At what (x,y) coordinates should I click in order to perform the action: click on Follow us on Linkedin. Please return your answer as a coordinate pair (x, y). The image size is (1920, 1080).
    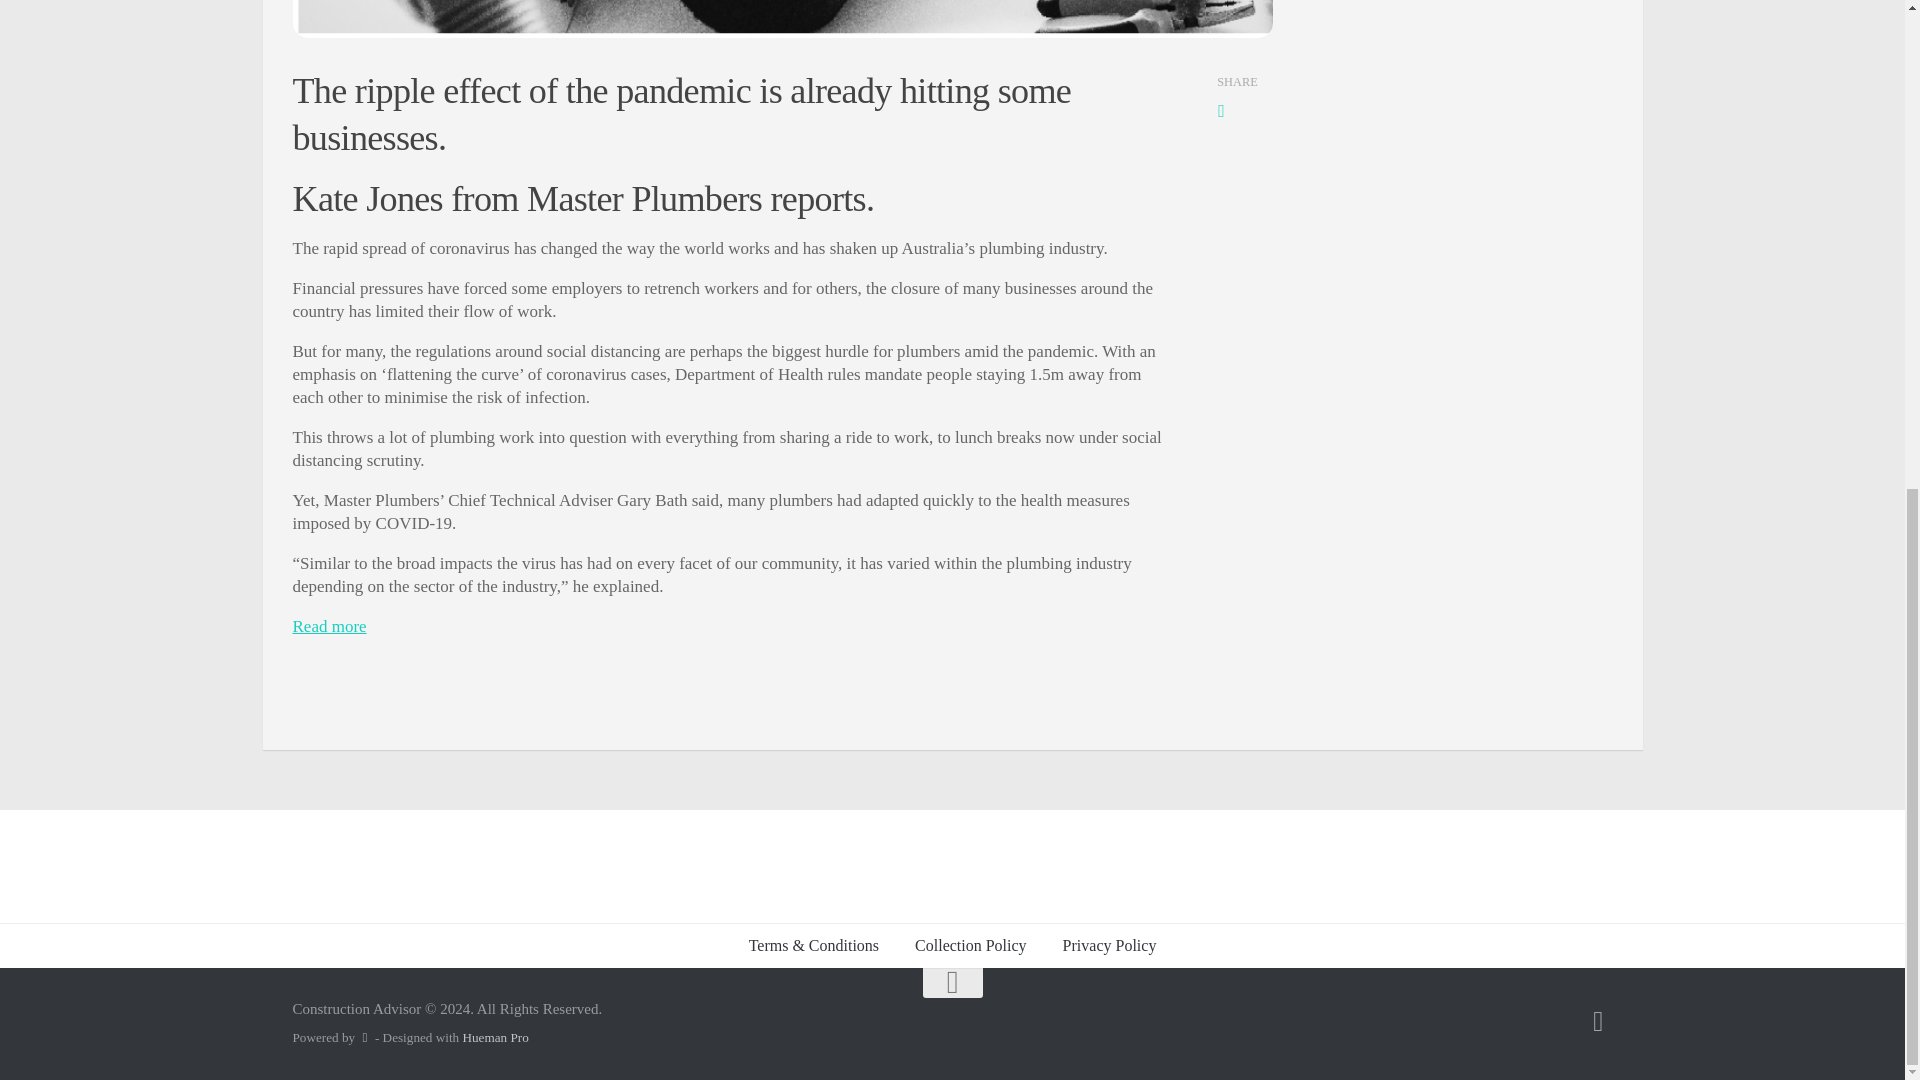
    Looking at the image, I should click on (1598, 1021).